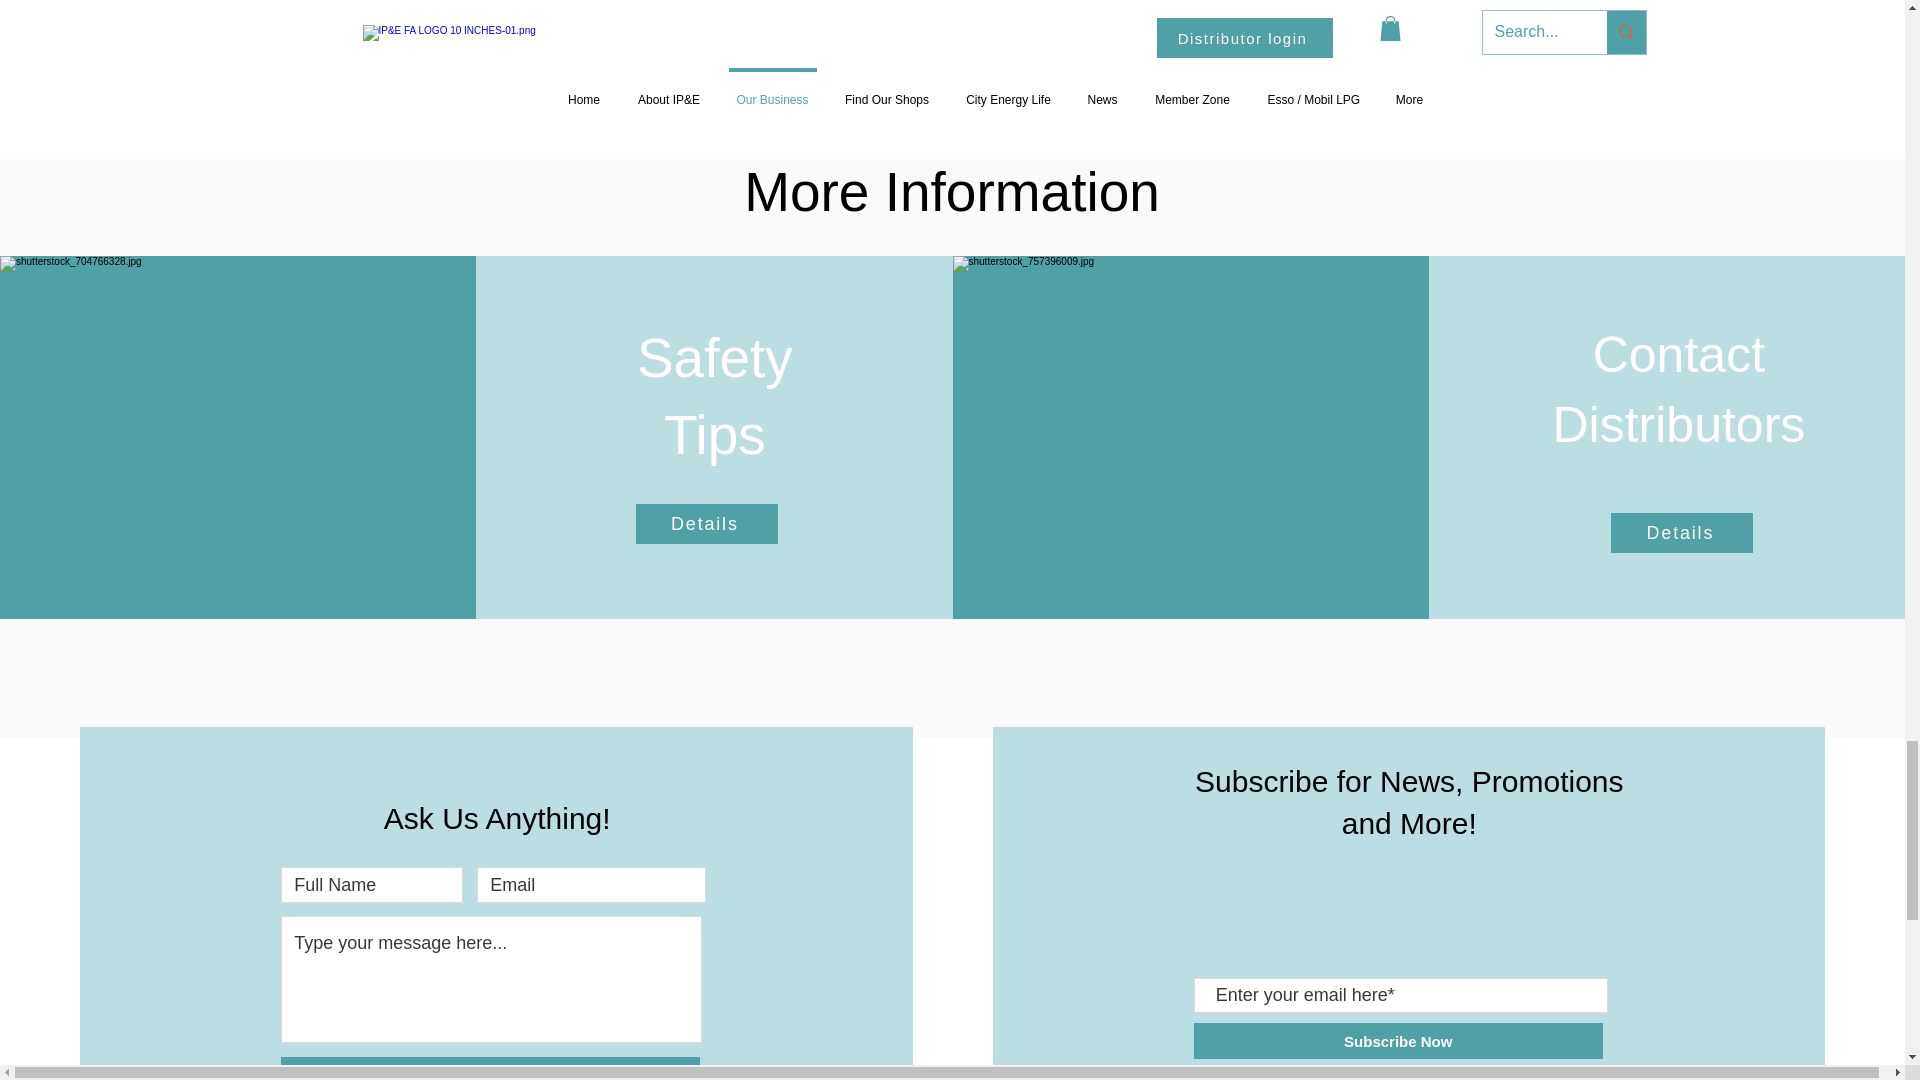 This screenshot has height=1080, width=1920. I want to click on Submit, so click(490, 1068).